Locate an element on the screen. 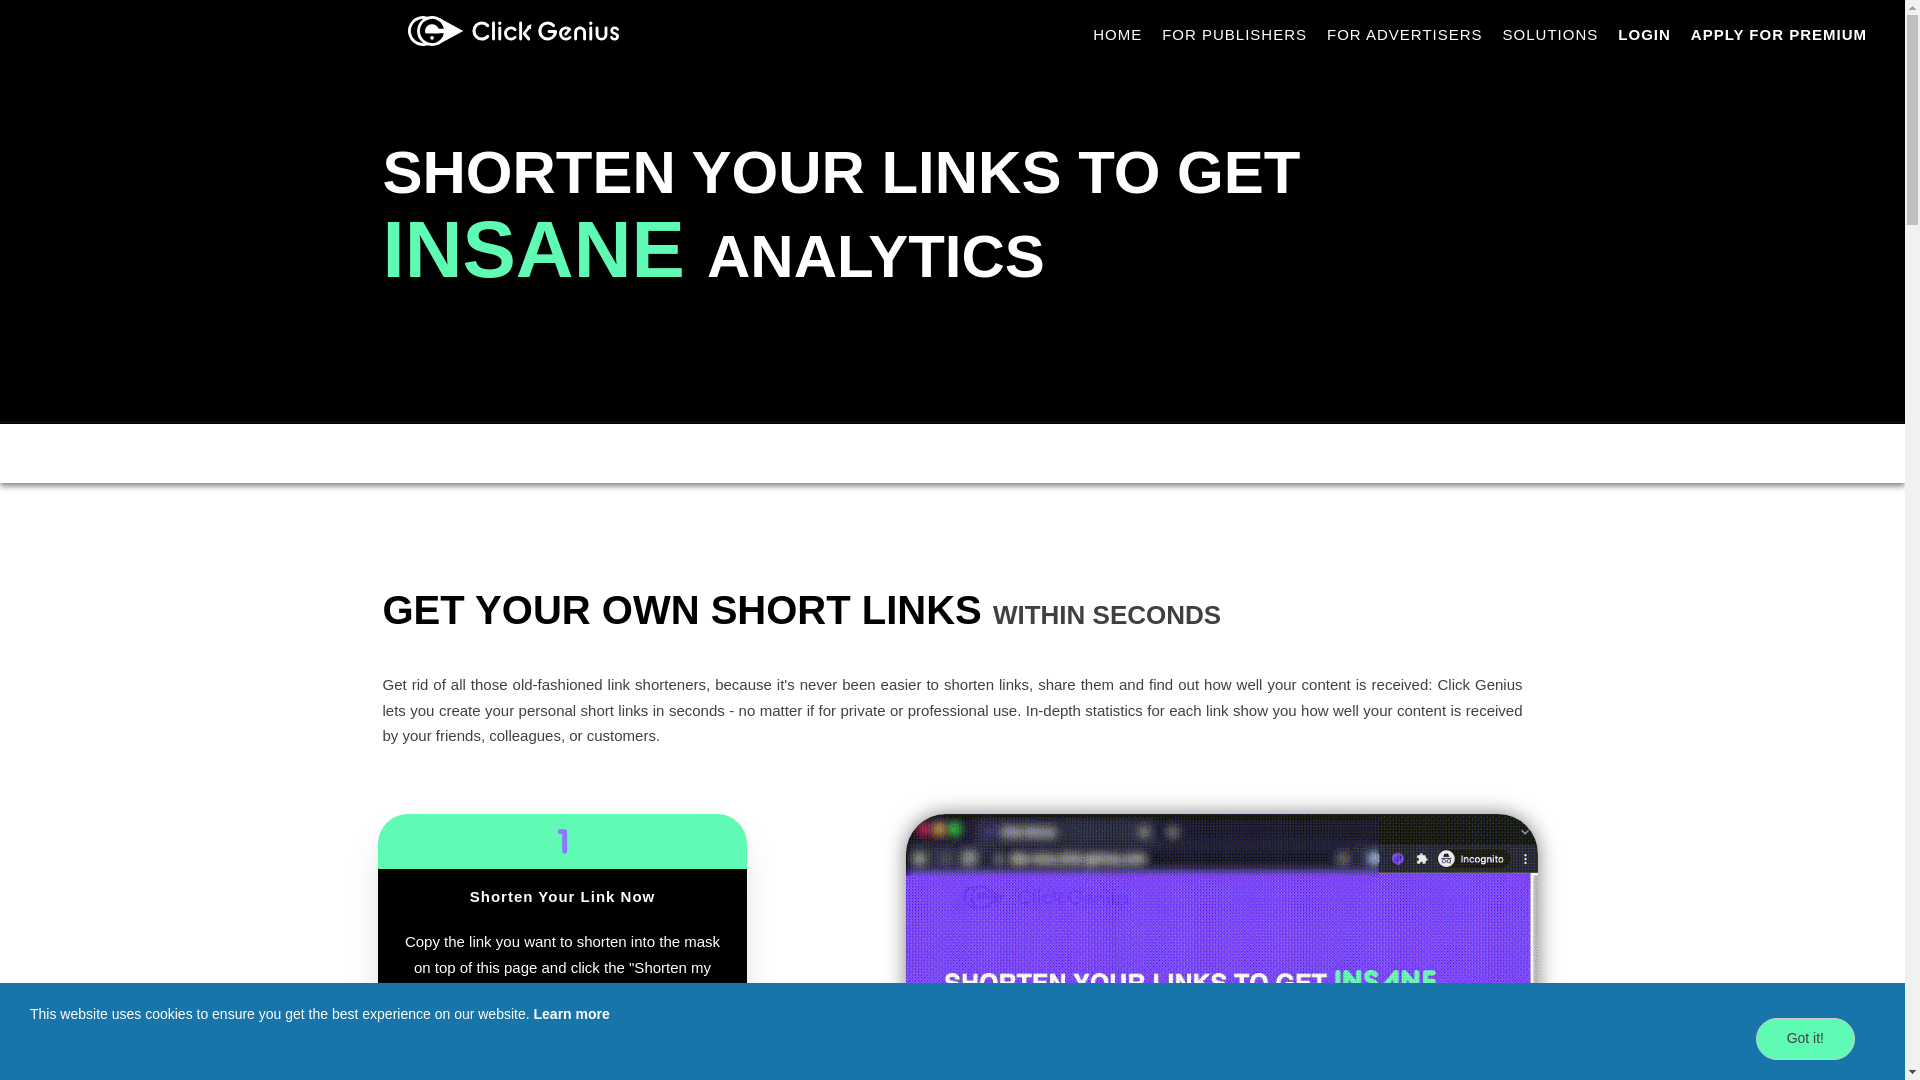 The width and height of the screenshot is (1920, 1080). FOR PUBLISHERS is located at coordinates (1234, 35).